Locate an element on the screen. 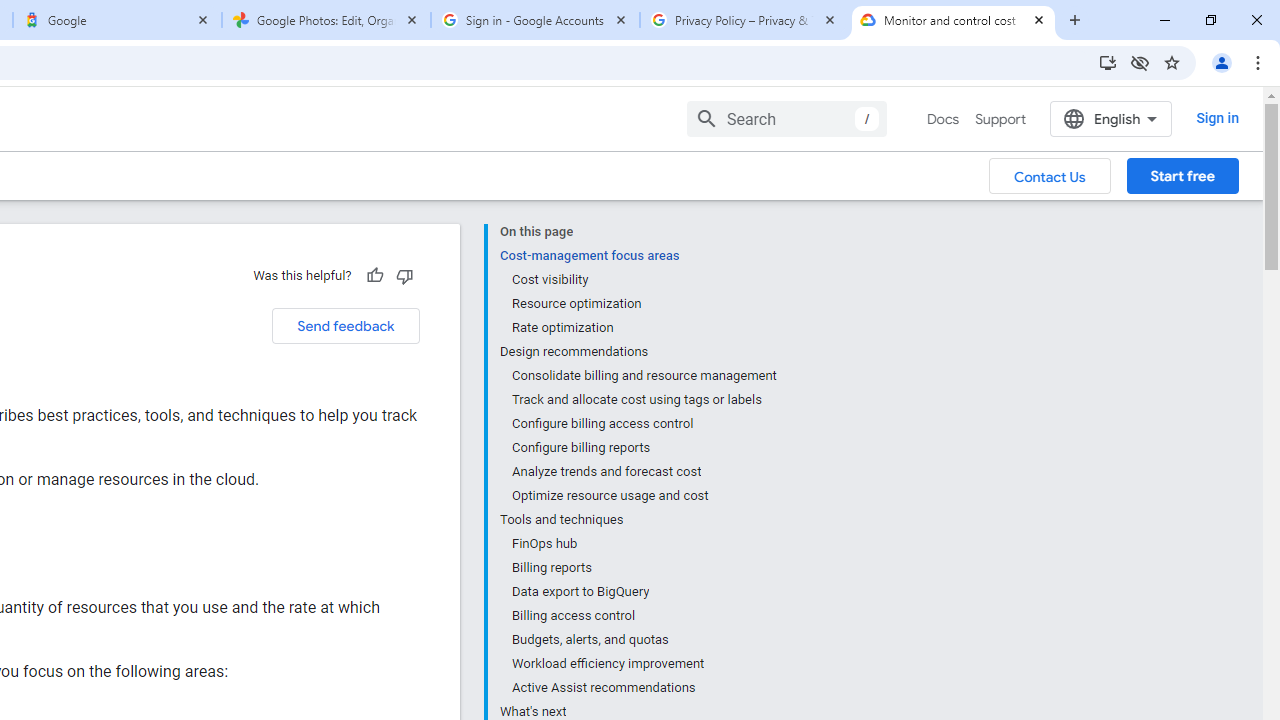  Billing reports is located at coordinates (643, 568).